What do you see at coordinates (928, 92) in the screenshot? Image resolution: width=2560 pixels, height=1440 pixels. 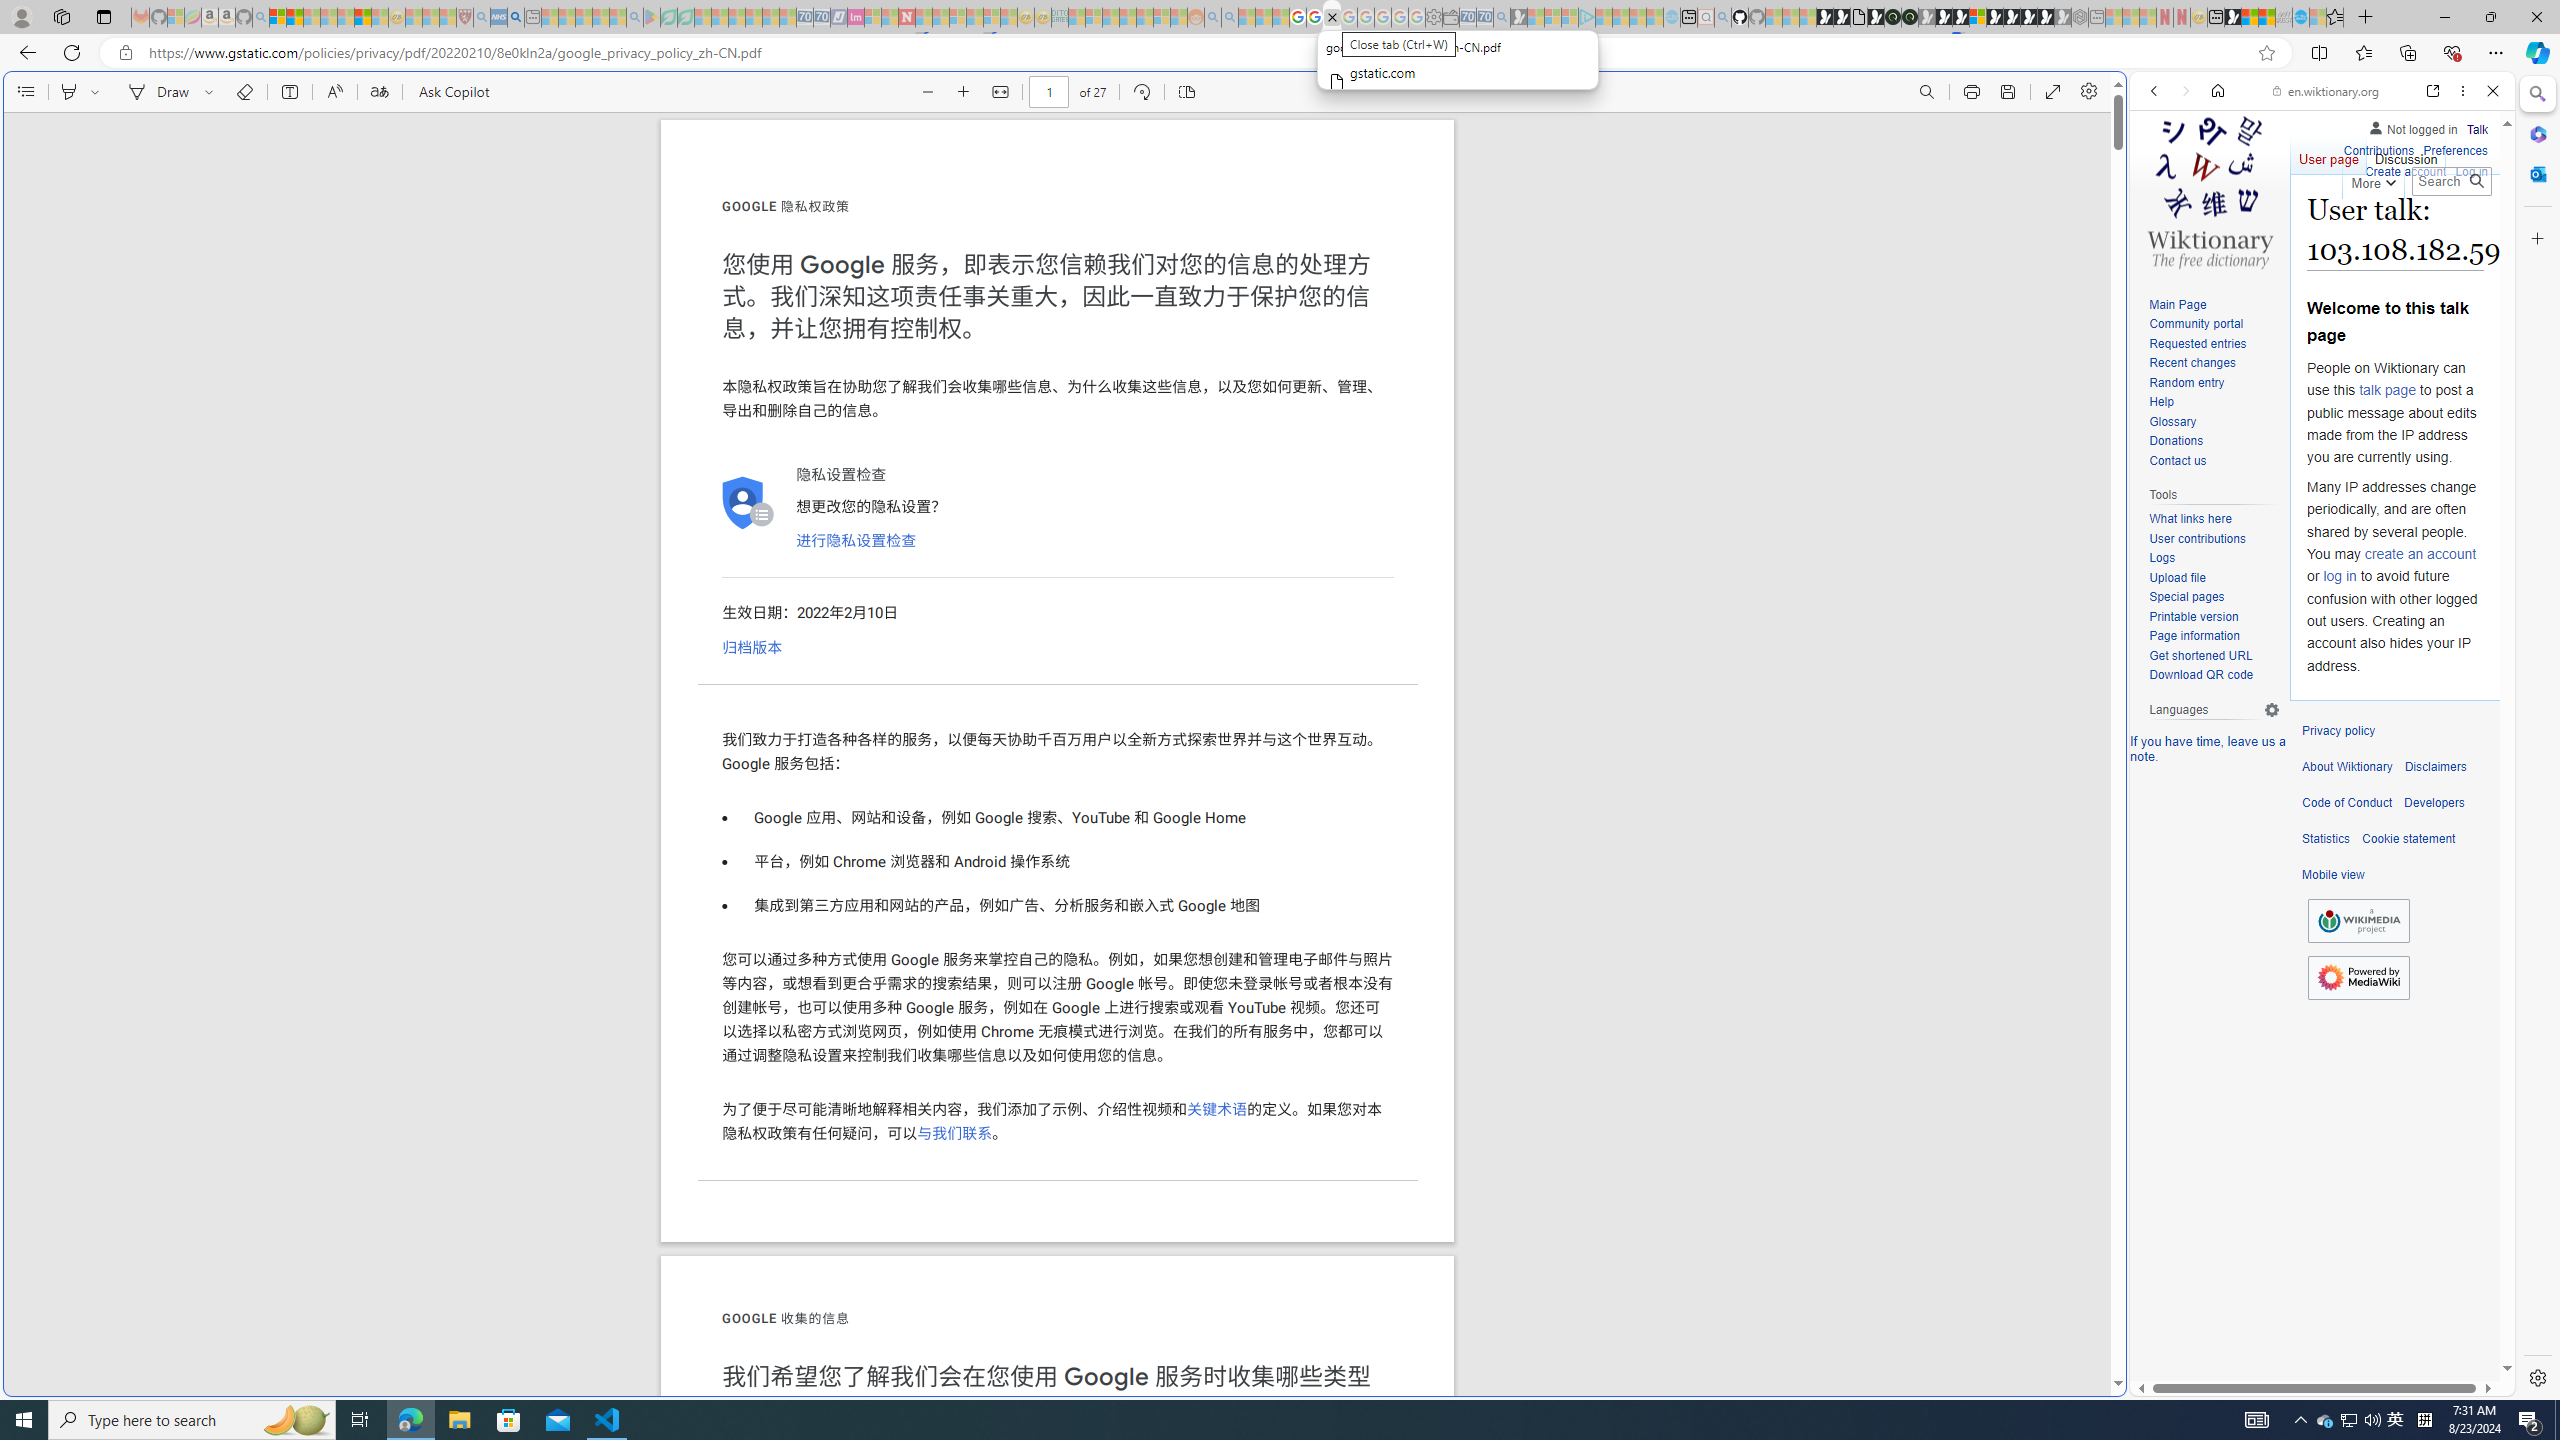 I see `Zoom out (Ctrl+Minus key)` at bounding box center [928, 92].